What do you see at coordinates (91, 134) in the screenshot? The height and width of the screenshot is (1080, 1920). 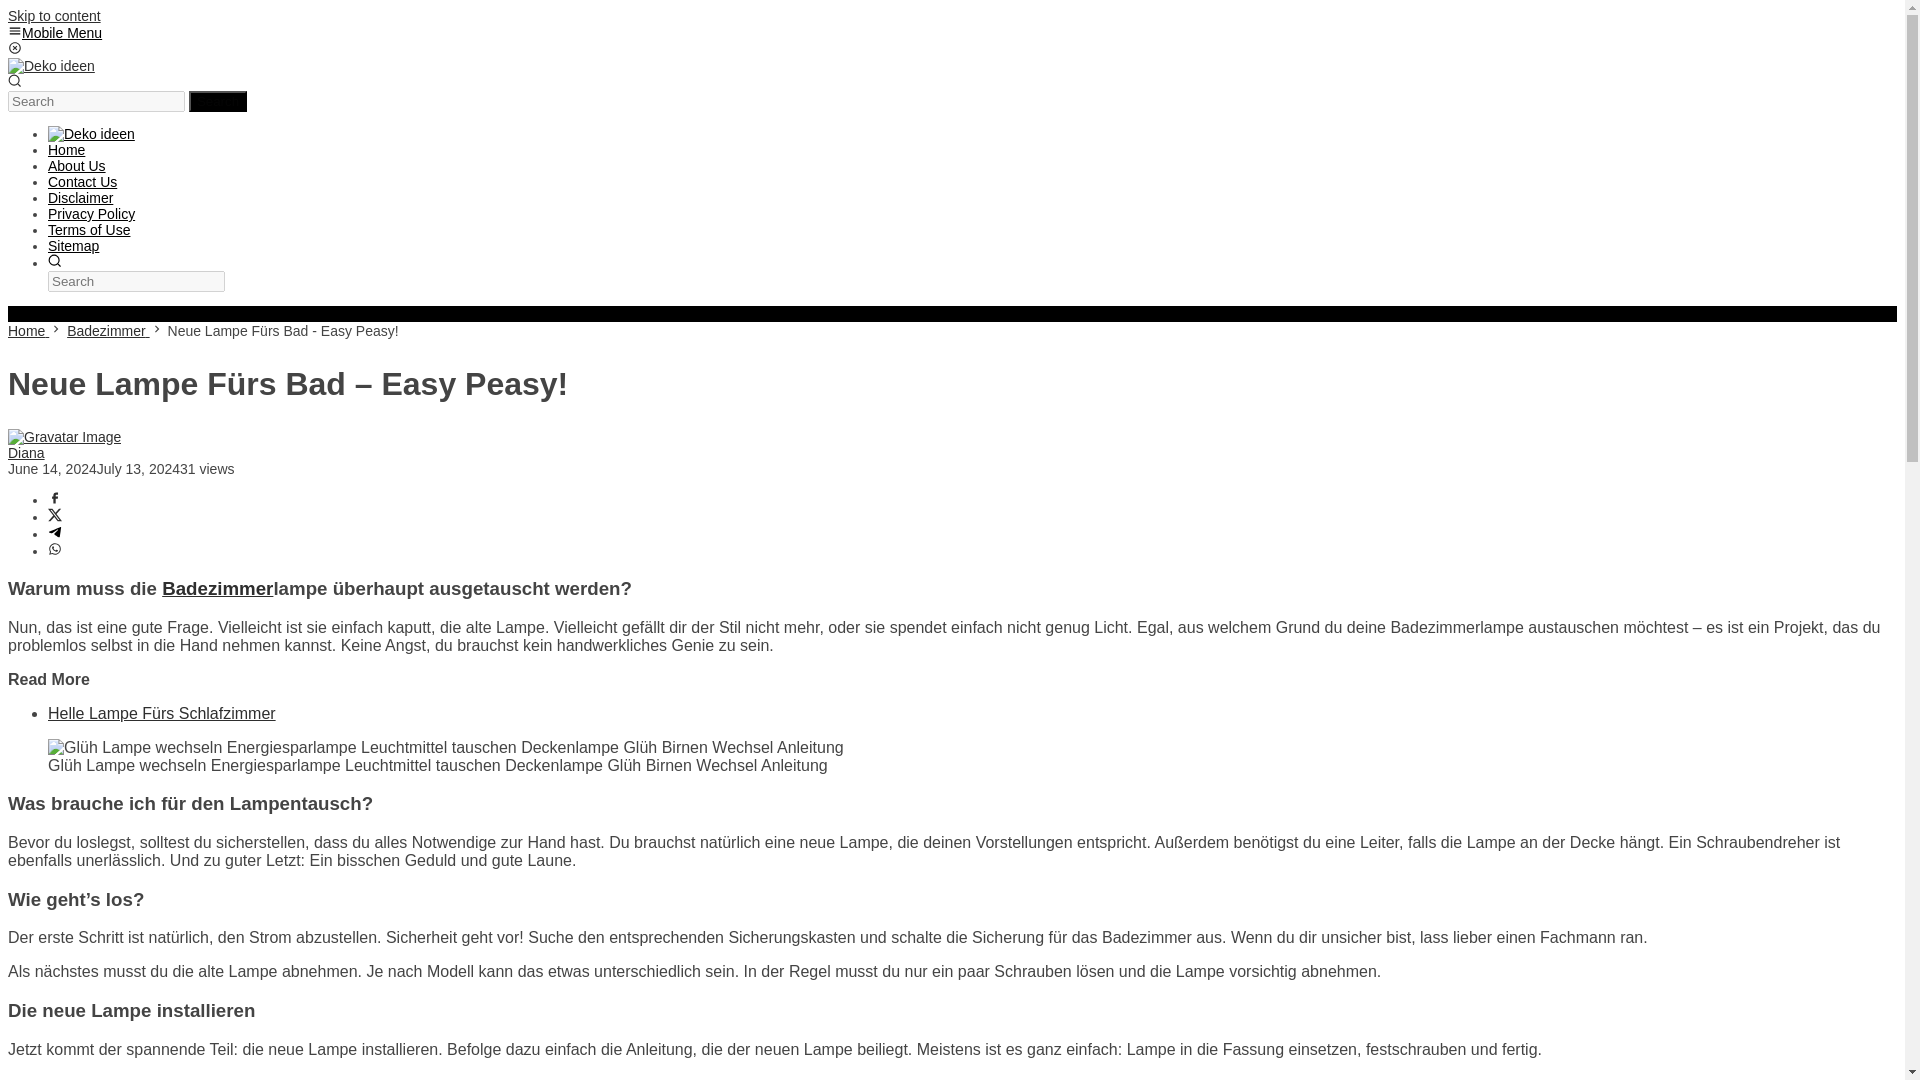 I see `Deko ideen` at bounding box center [91, 134].